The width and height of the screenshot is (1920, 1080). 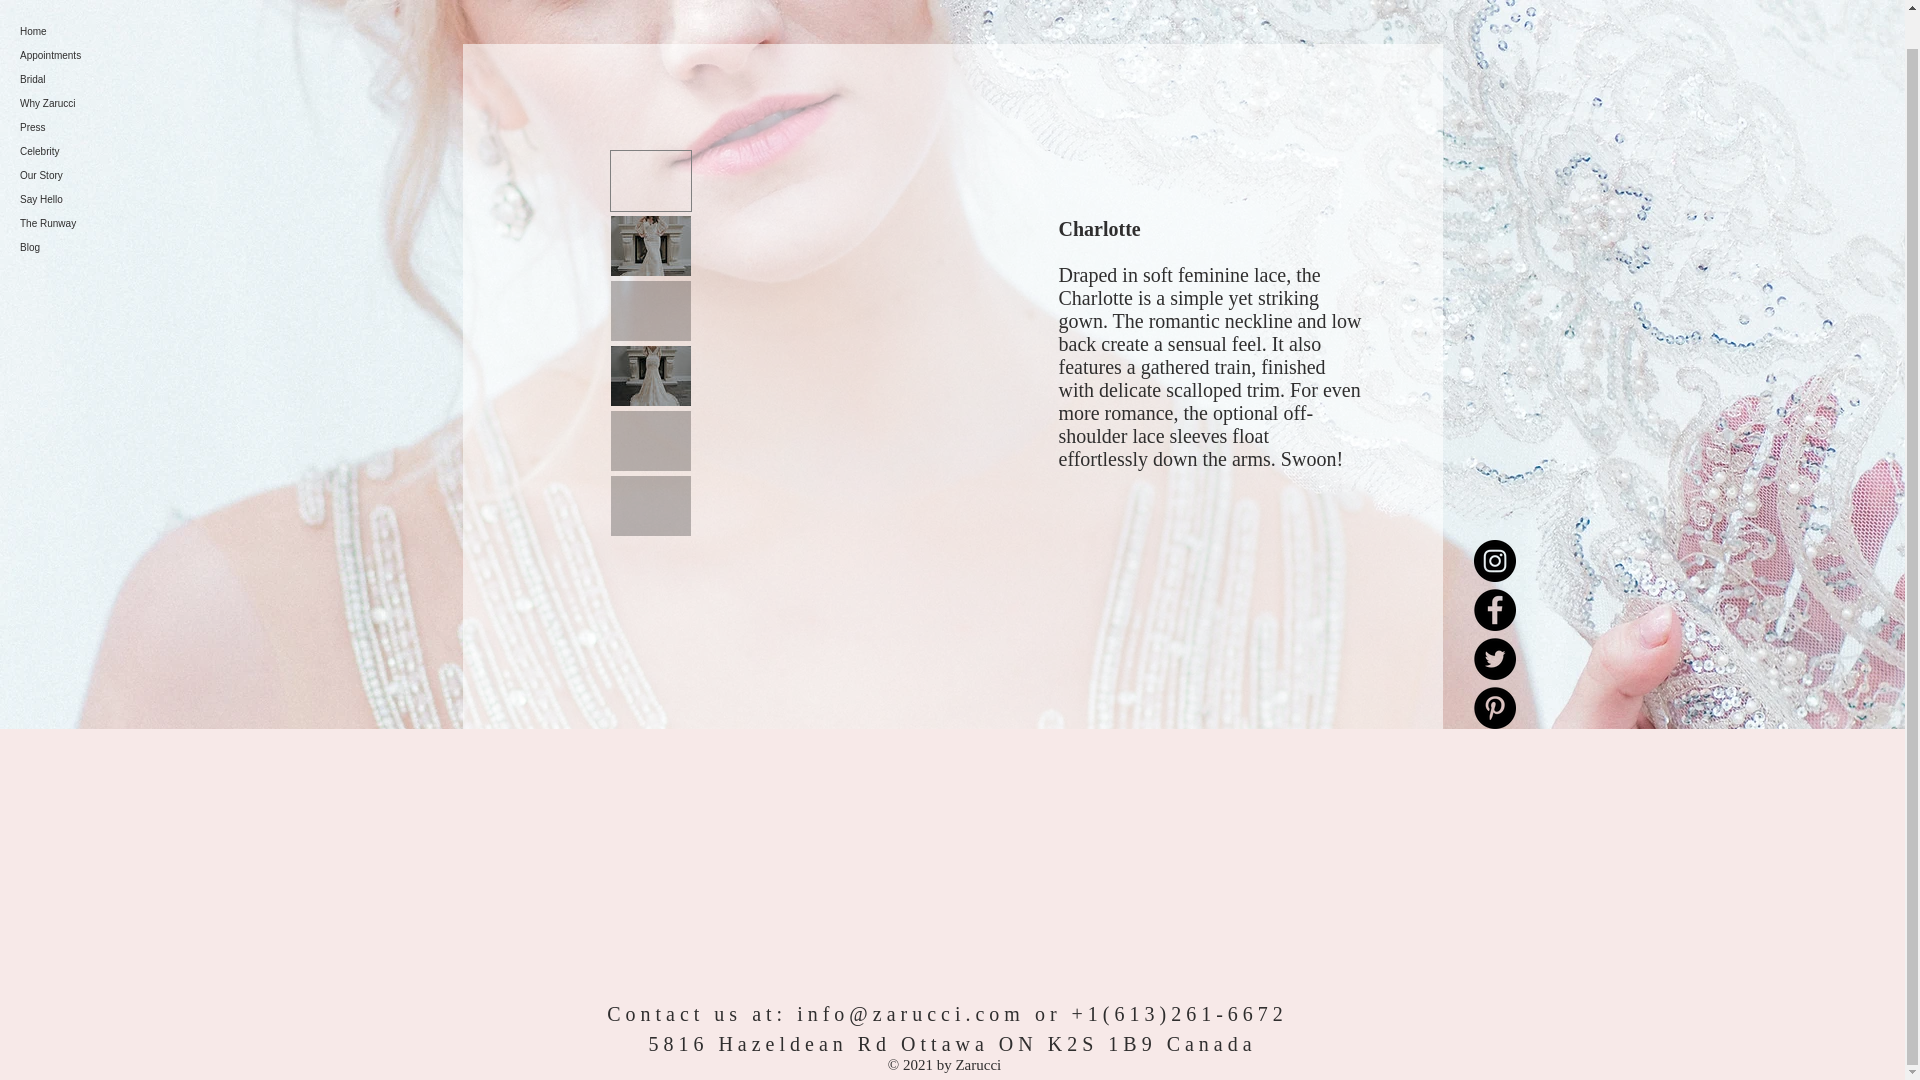 What do you see at coordinates (94, 188) in the screenshot?
I see `The Runway` at bounding box center [94, 188].